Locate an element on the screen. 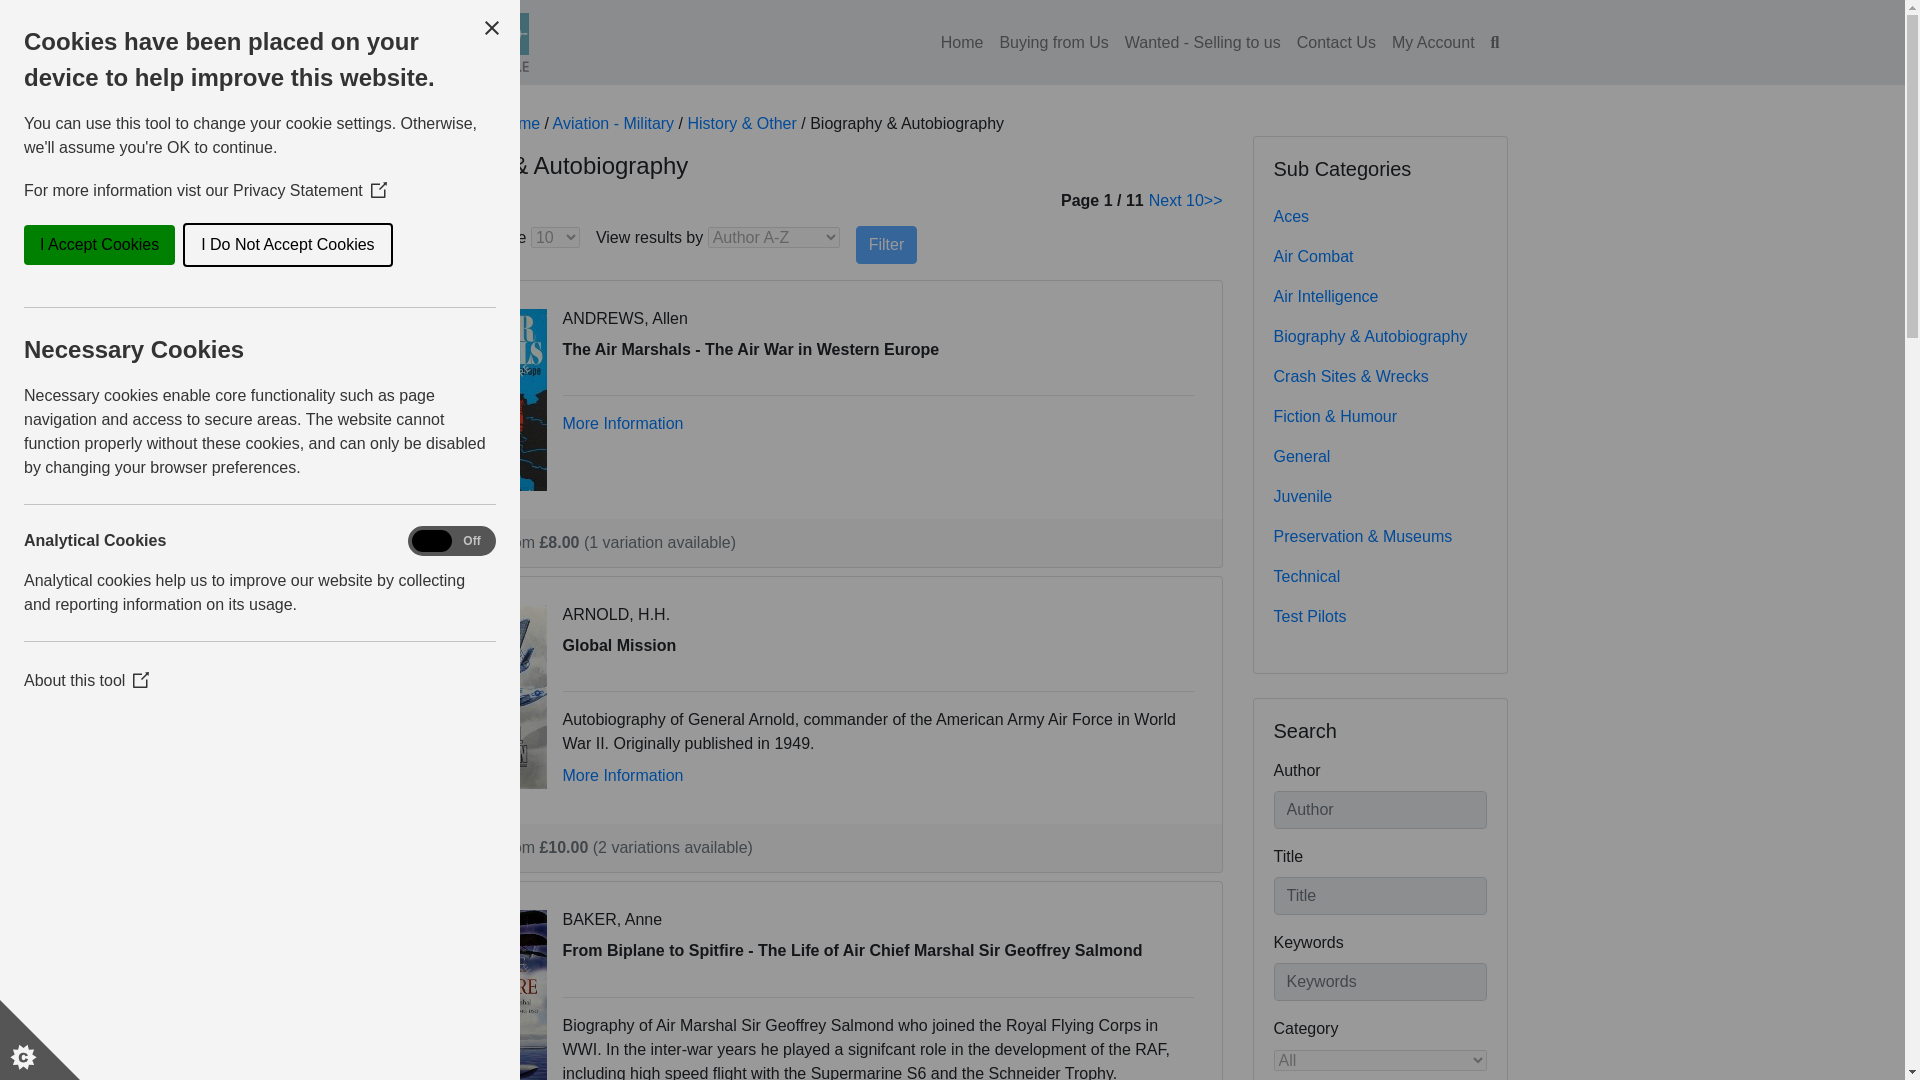 The image size is (1920, 1080). Wanted - Selling to us is located at coordinates (1202, 41).